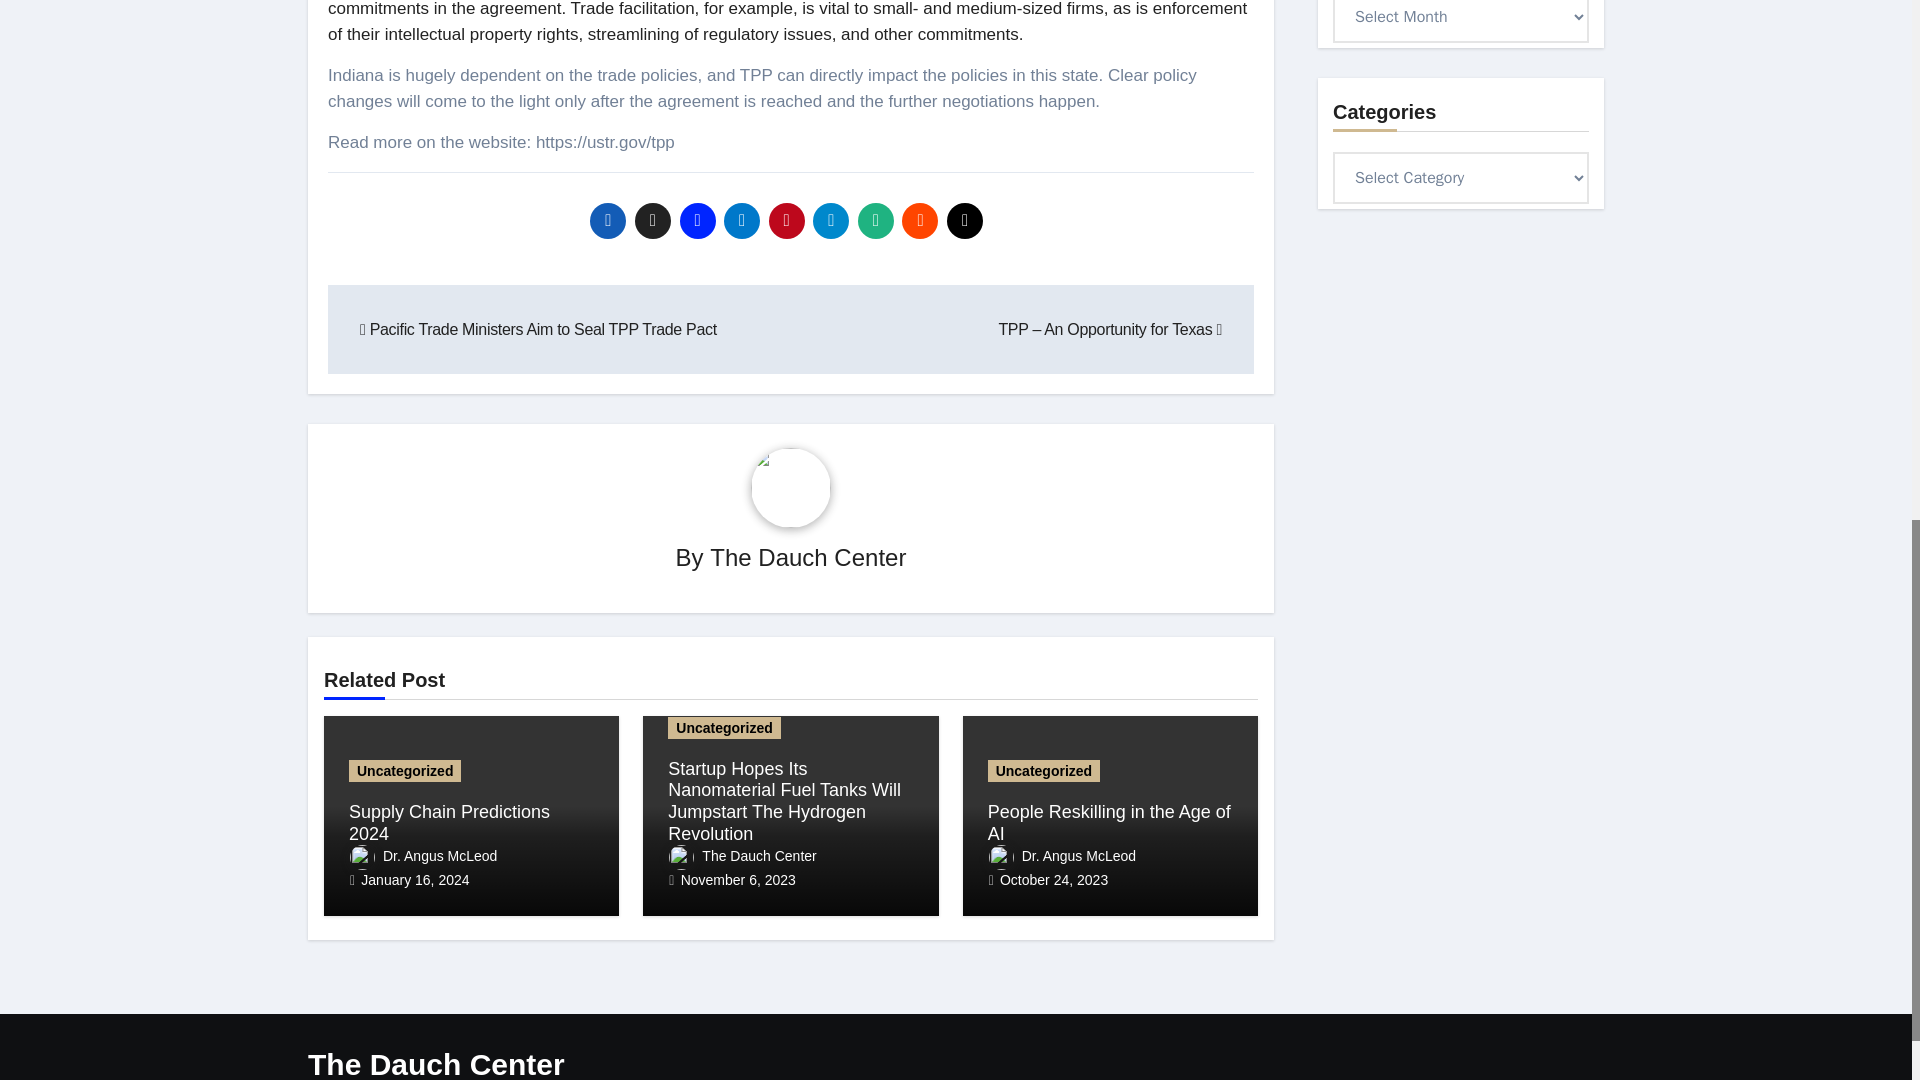 The height and width of the screenshot is (1080, 1920). What do you see at coordinates (414, 879) in the screenshot?
I see `January 16, 2024` at bounding box center [414, 879].